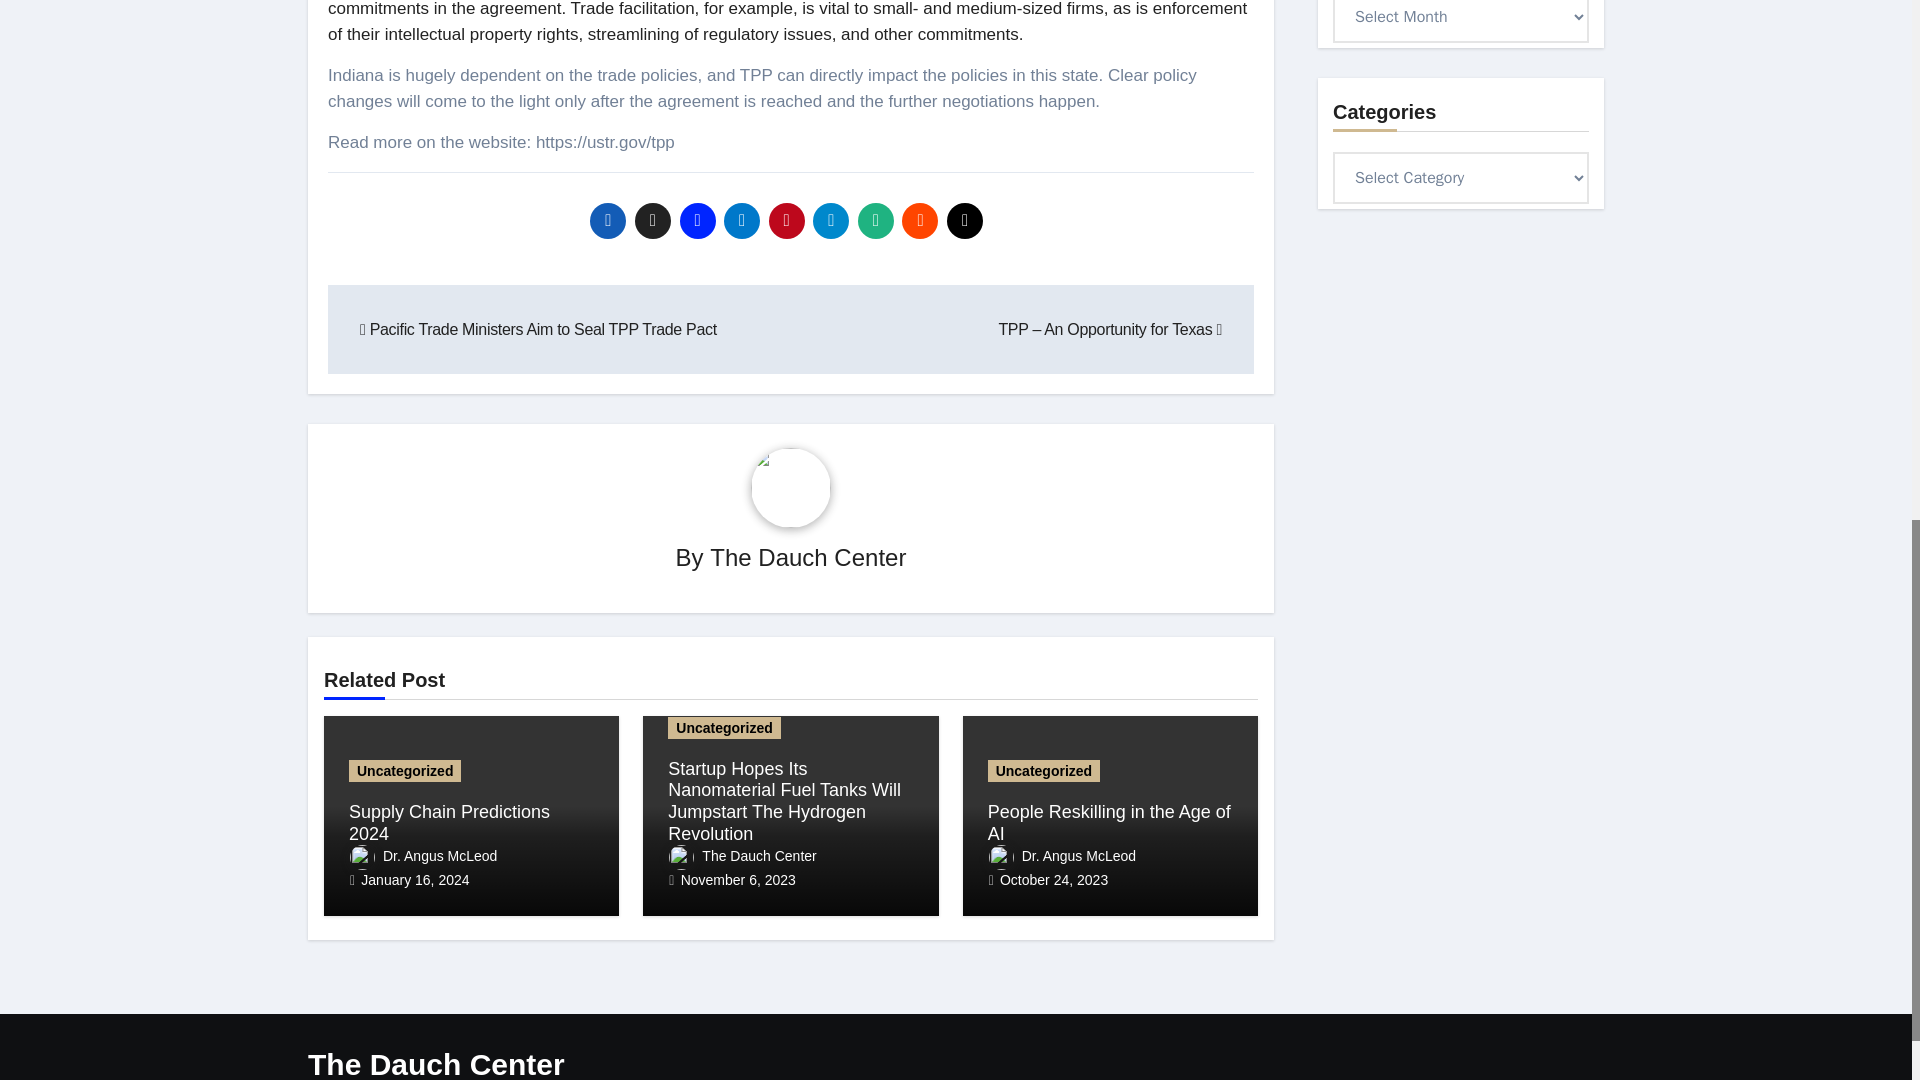 The height and width of the screenshot is (1080, 1920). What do you see at coordinates (414, 879) in the screenshot?
I see `January 16, 2024` at bounding box center [414, 879].